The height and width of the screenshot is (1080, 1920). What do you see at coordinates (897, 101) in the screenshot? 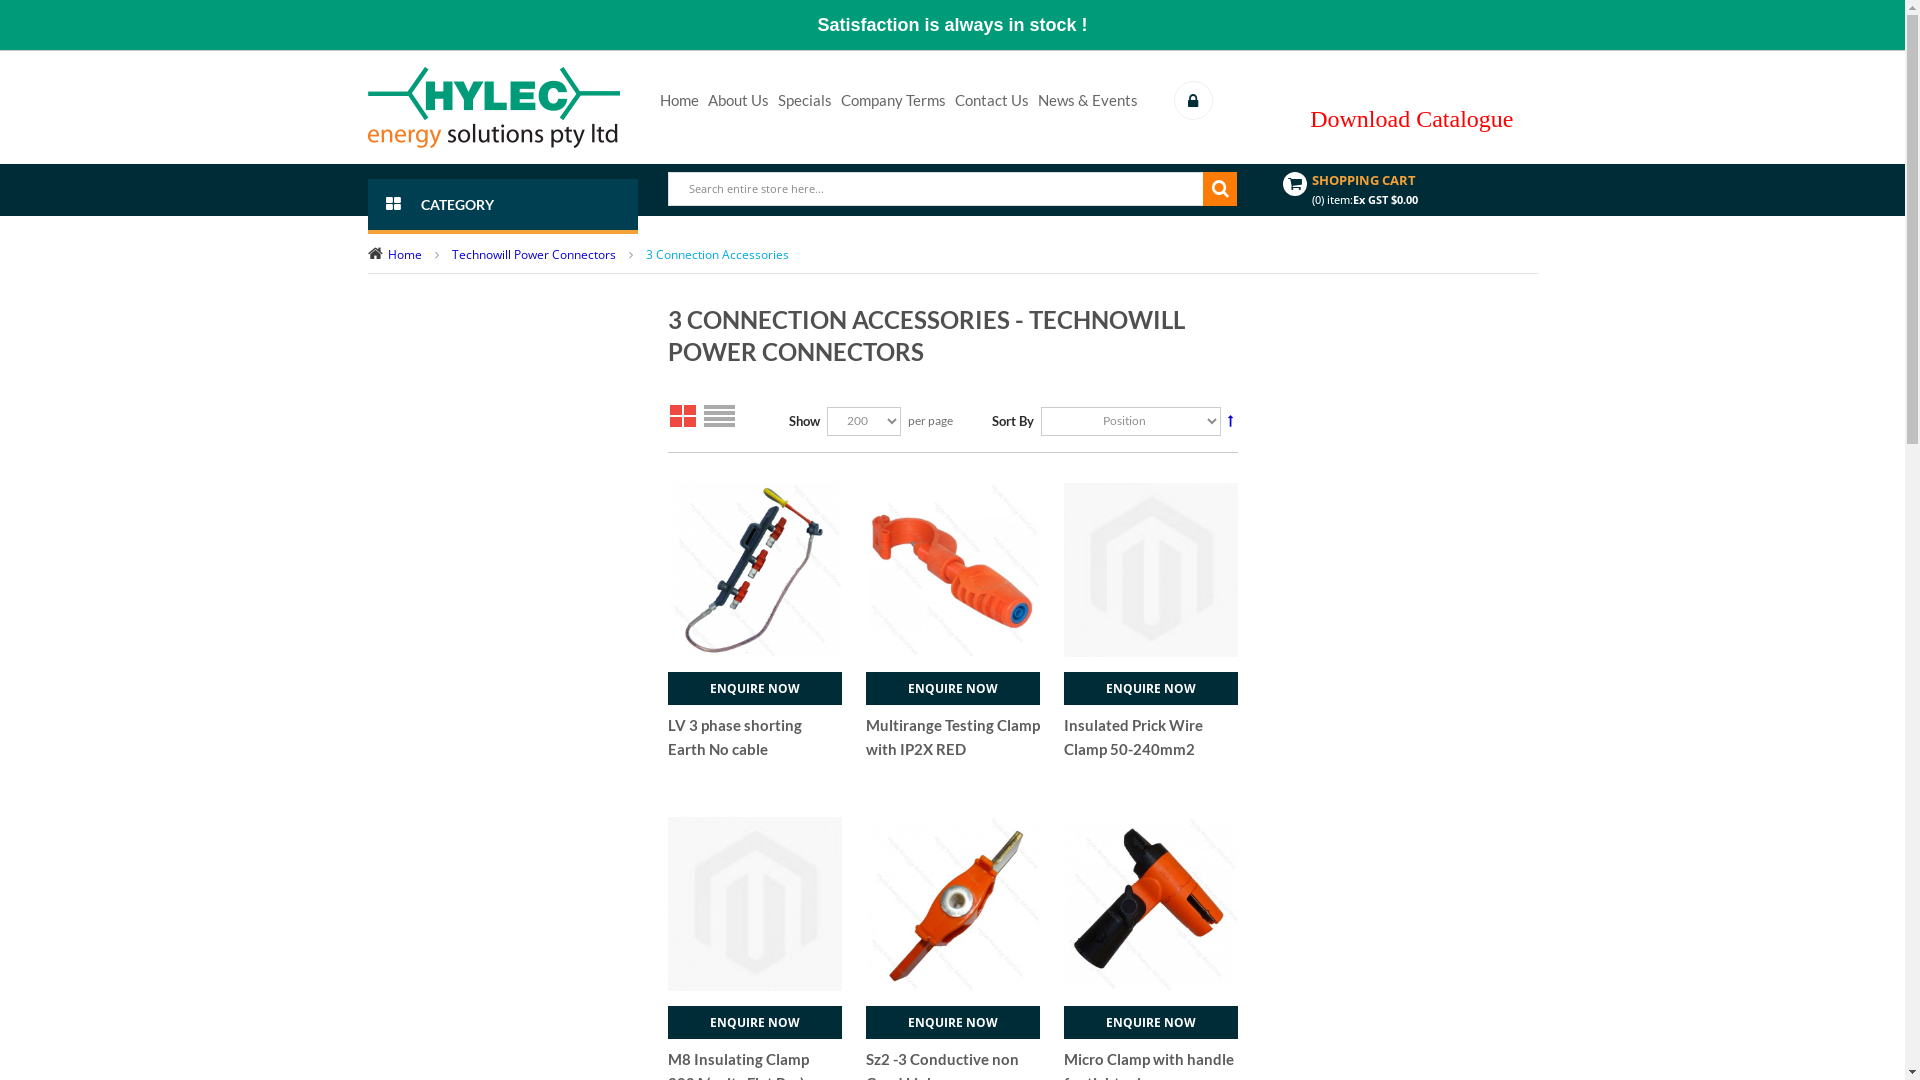
I see `Company Terms` at bounding box center [897, 101].